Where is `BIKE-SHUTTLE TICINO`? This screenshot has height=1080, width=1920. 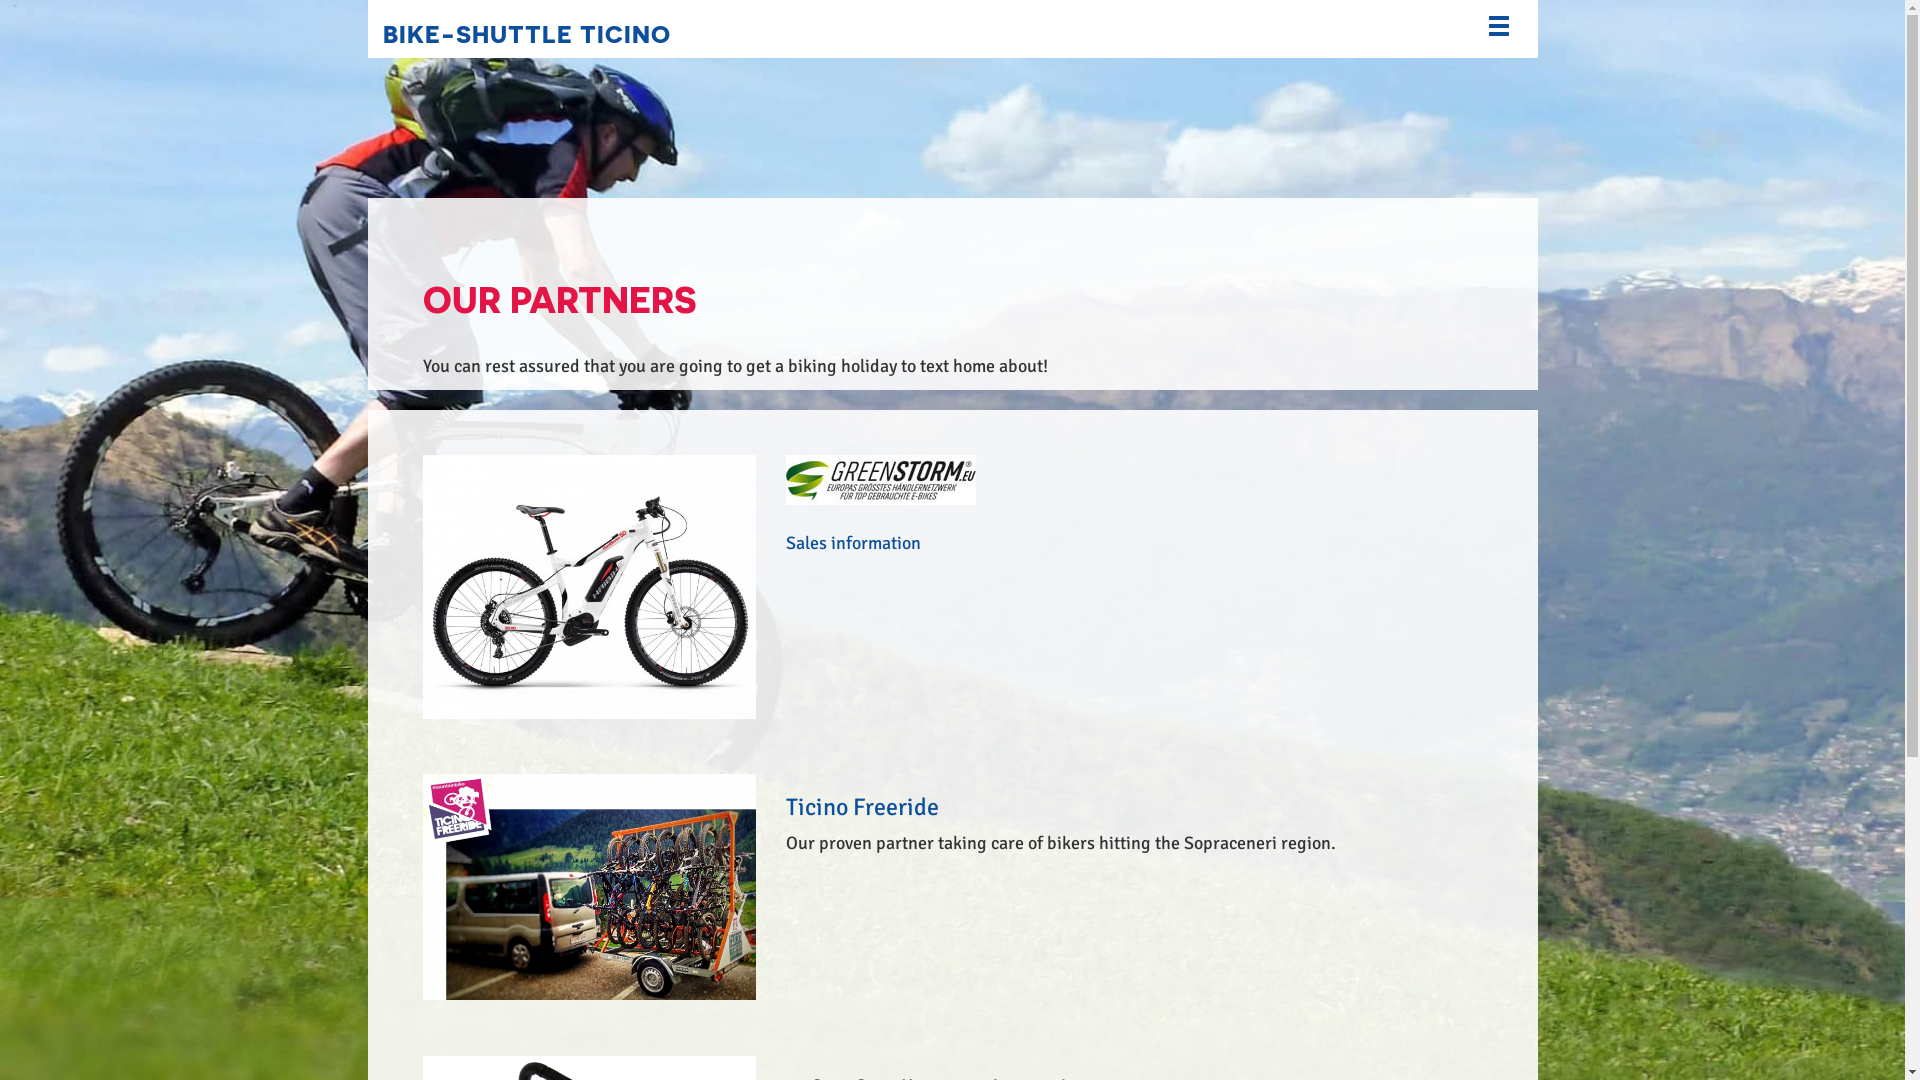
BIKE-SHUTTLE TICINO is located at coordinates (526, 32).